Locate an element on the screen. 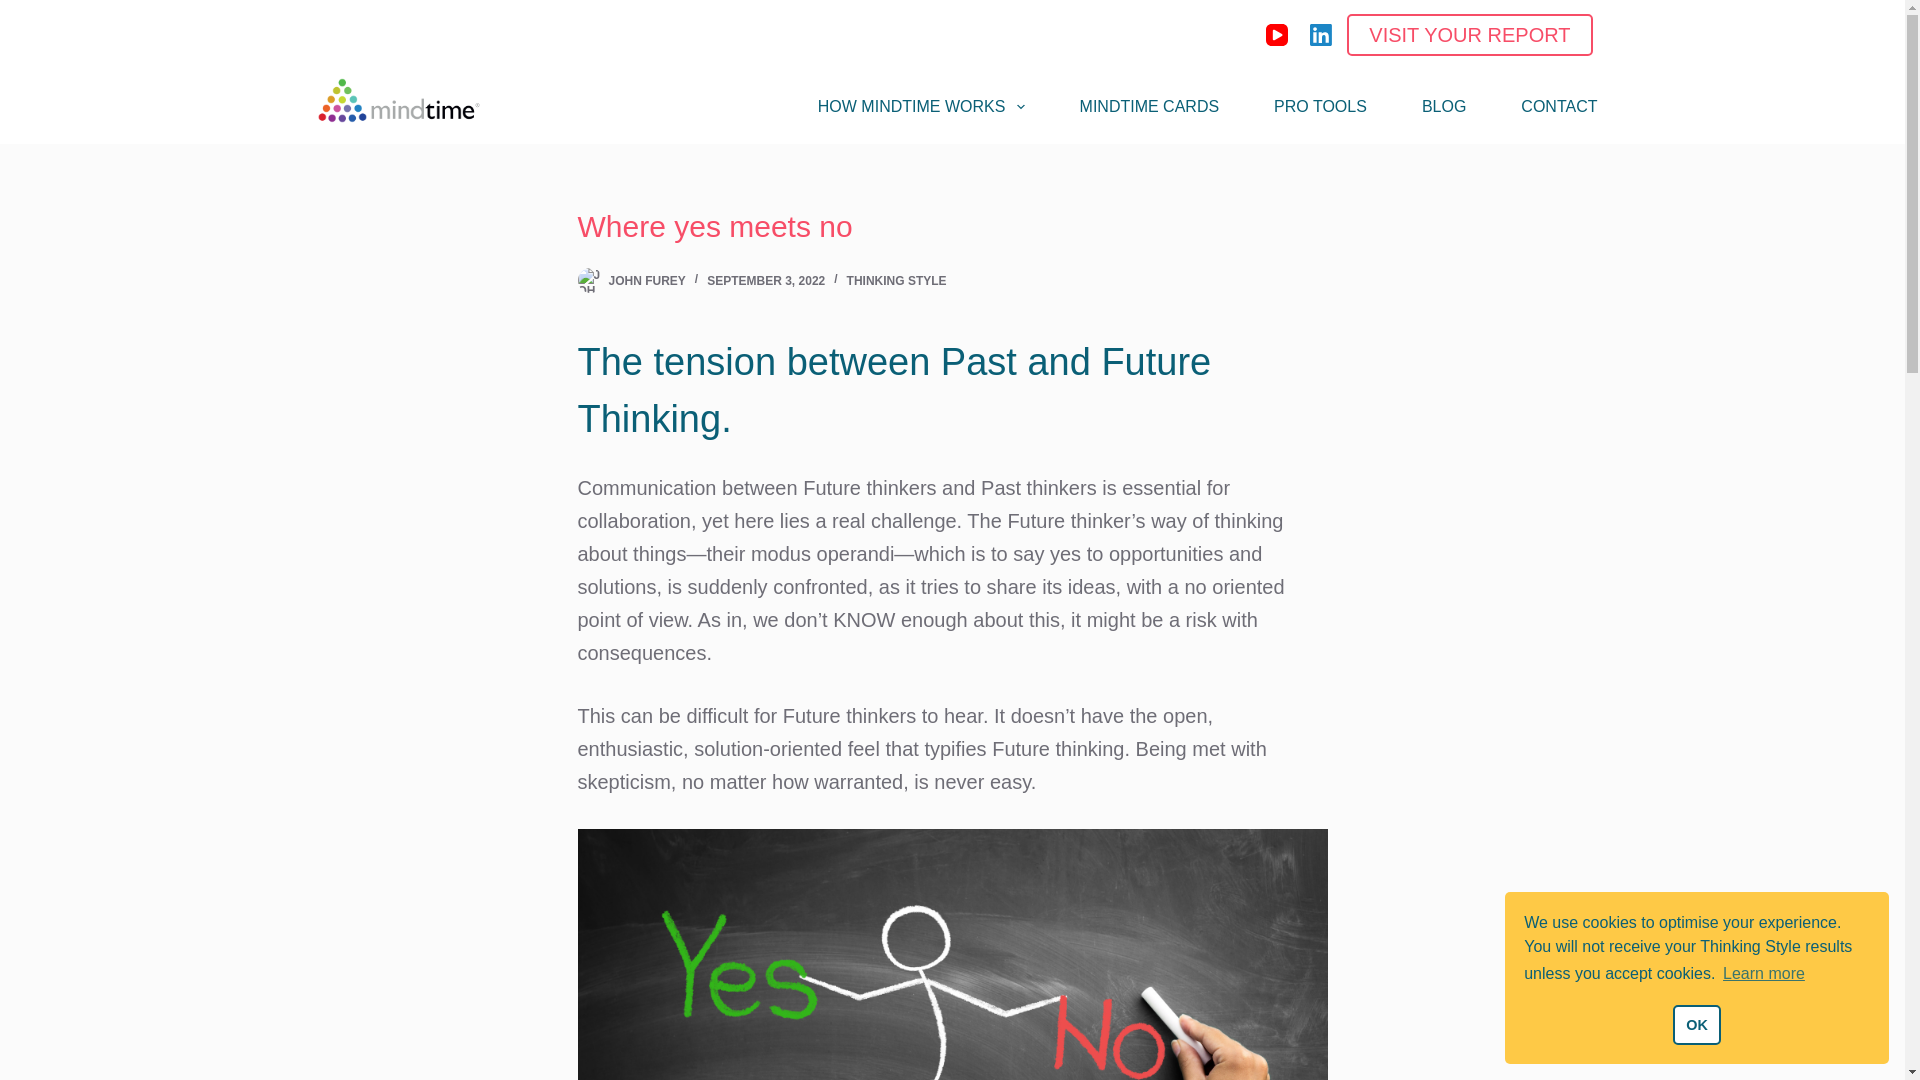  VISIT YOUR REPORT is located at coordinates (1469, 35).